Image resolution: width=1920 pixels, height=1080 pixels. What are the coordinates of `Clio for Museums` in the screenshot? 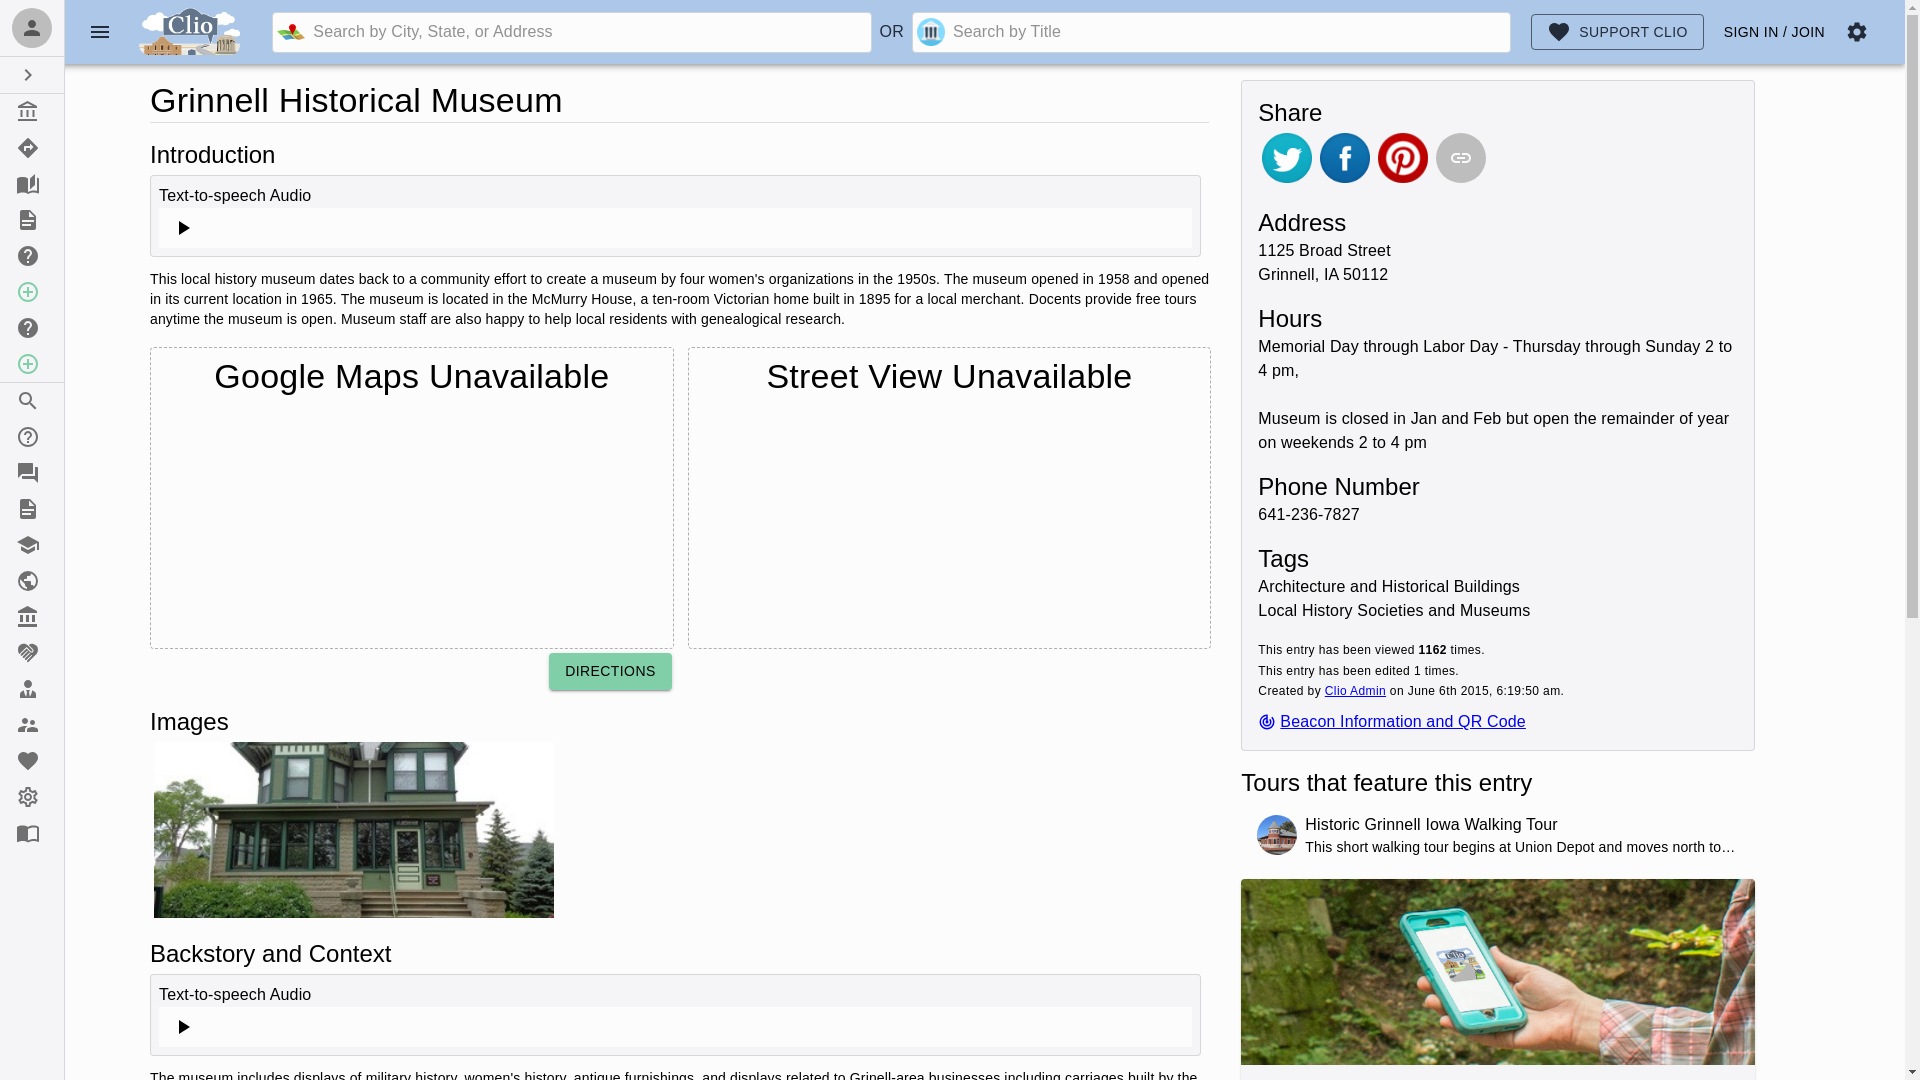 It's located at (32, 617).